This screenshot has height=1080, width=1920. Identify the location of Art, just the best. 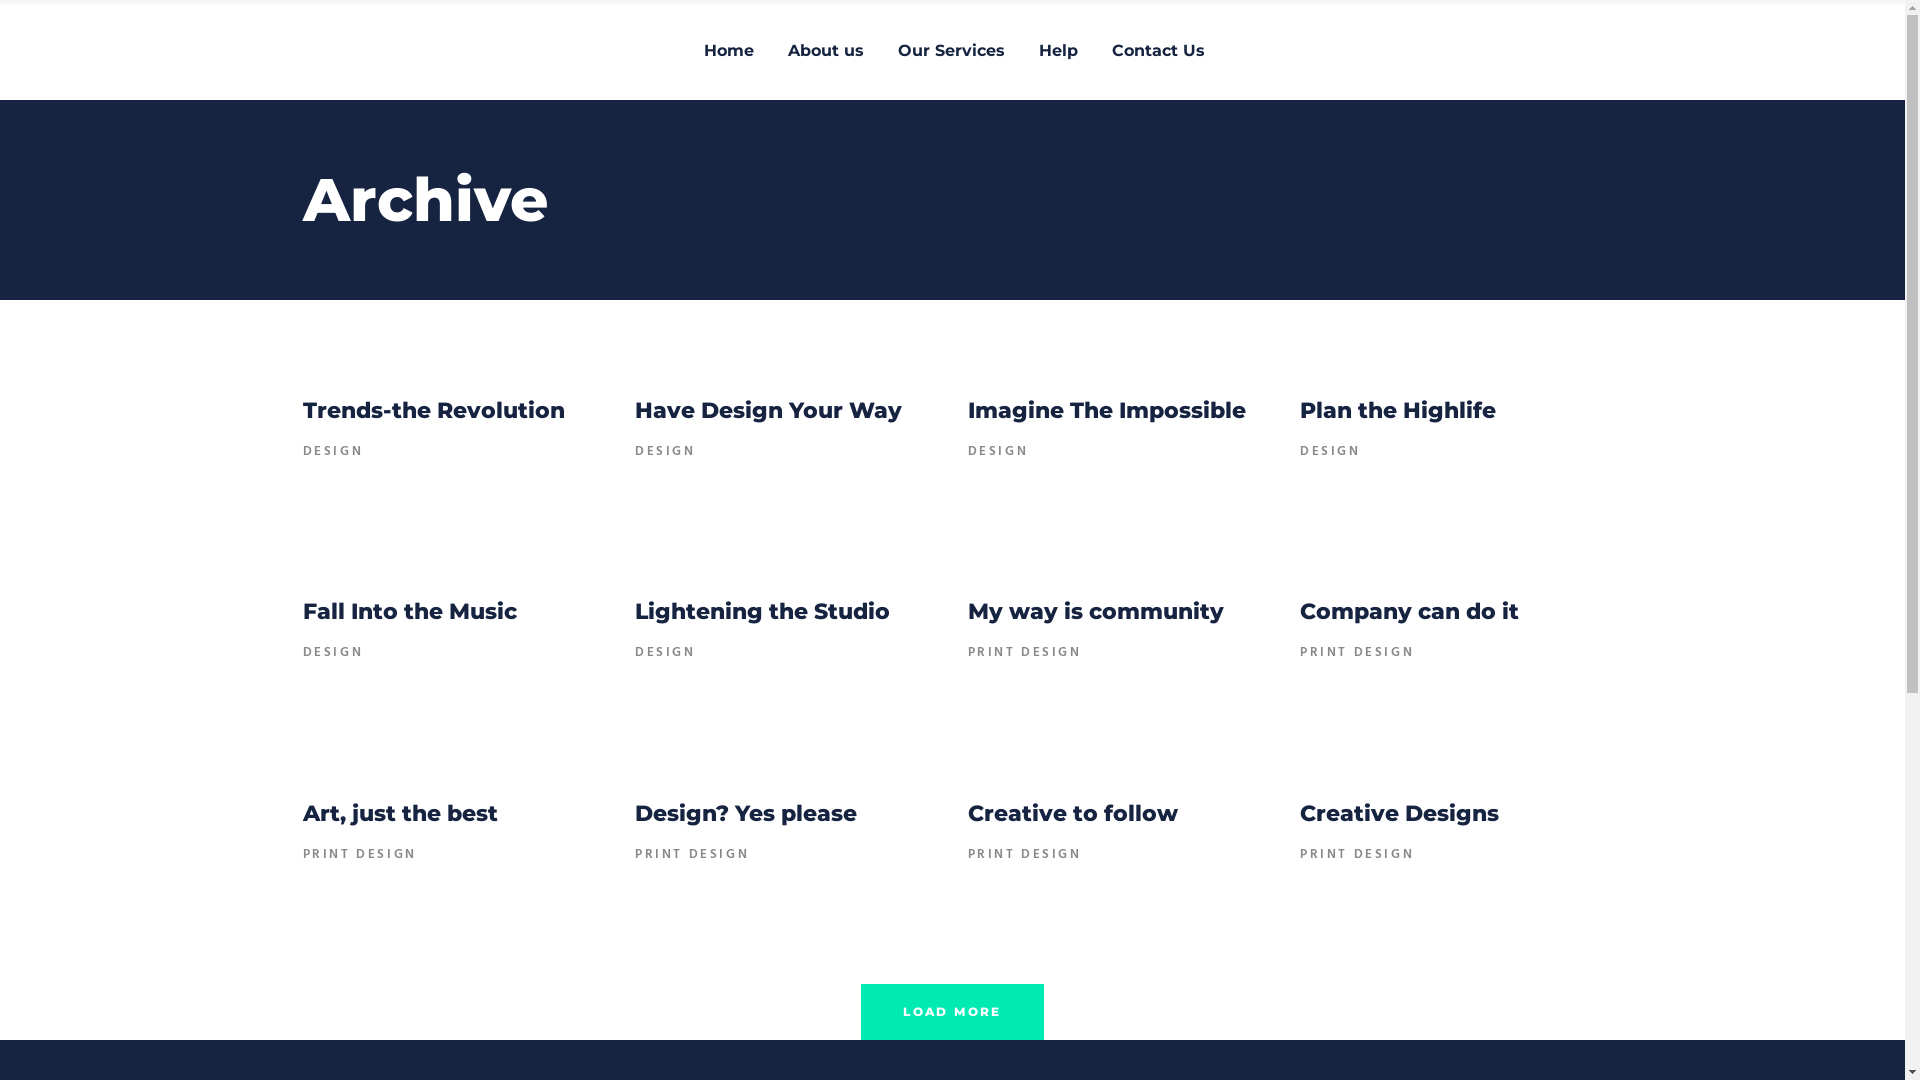
(400, 814).